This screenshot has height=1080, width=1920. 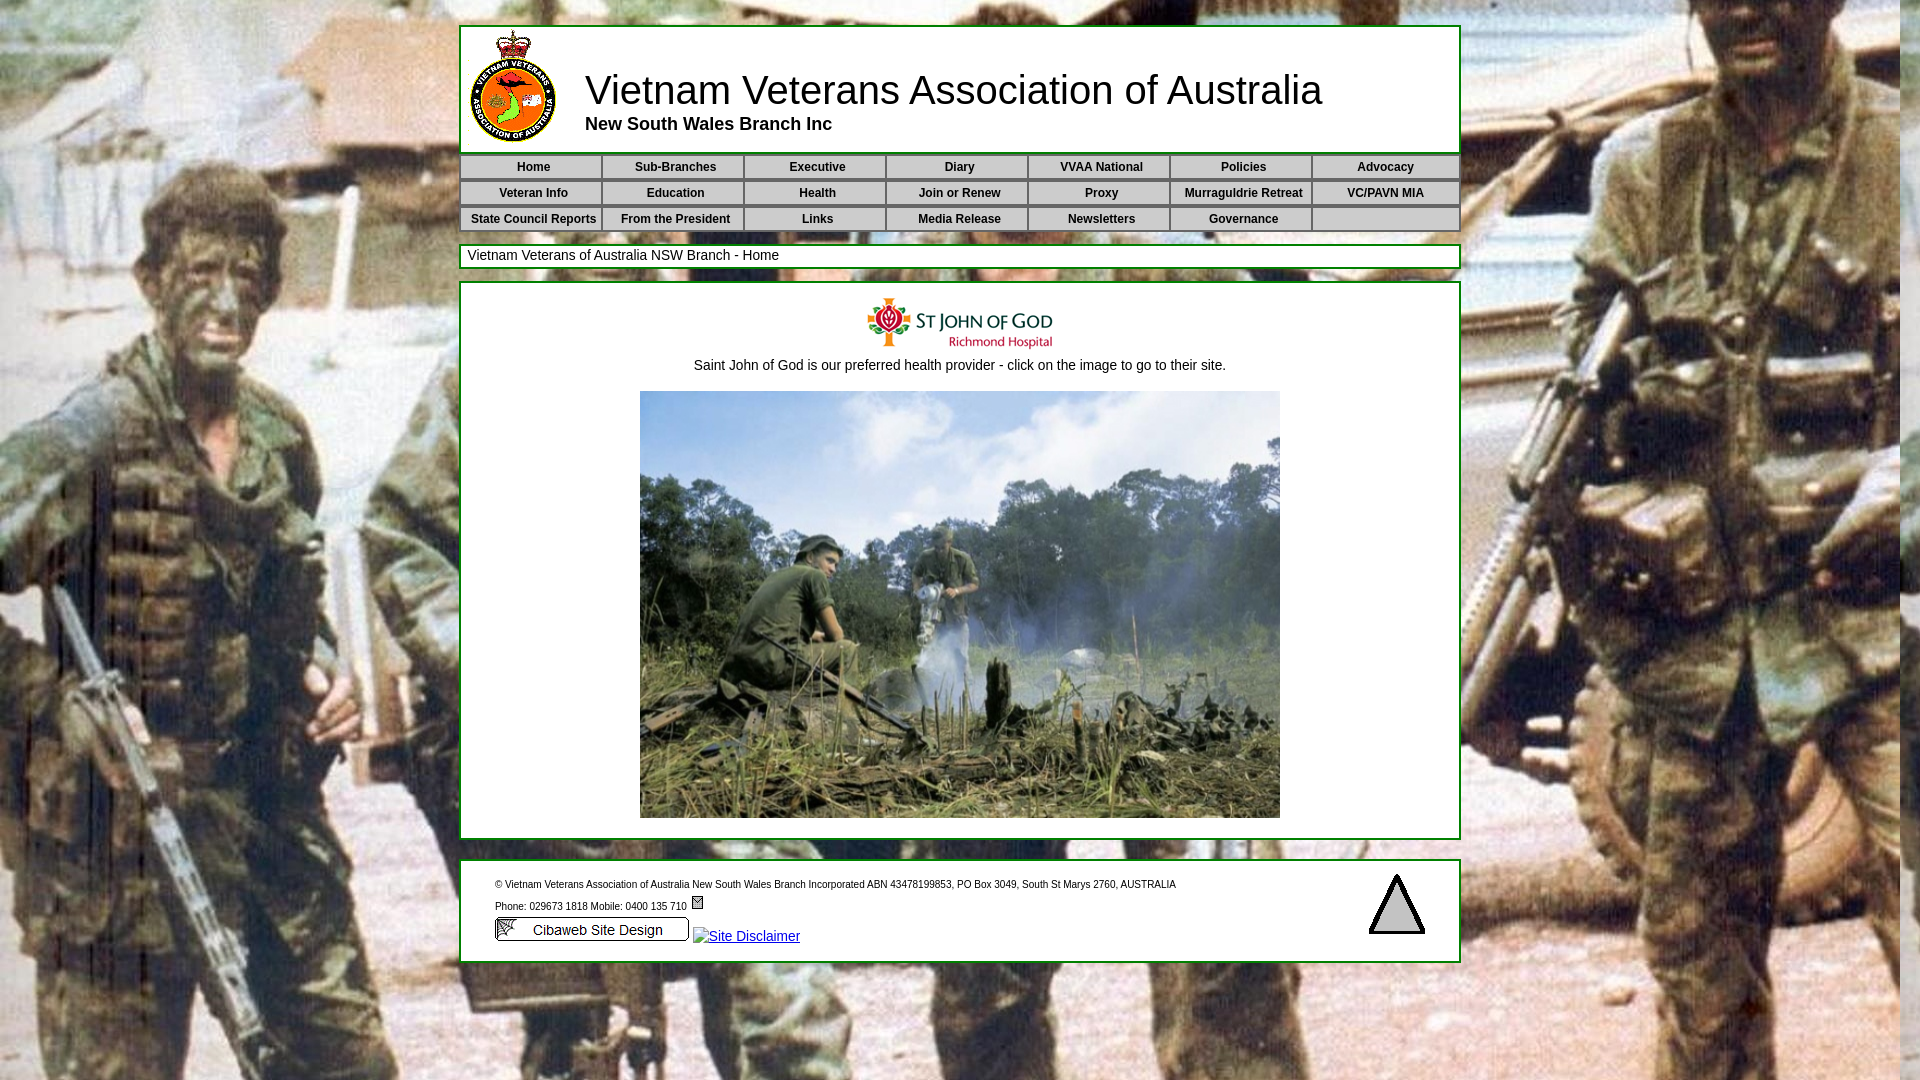 I want to click on Home, so click(x=513, y=86).